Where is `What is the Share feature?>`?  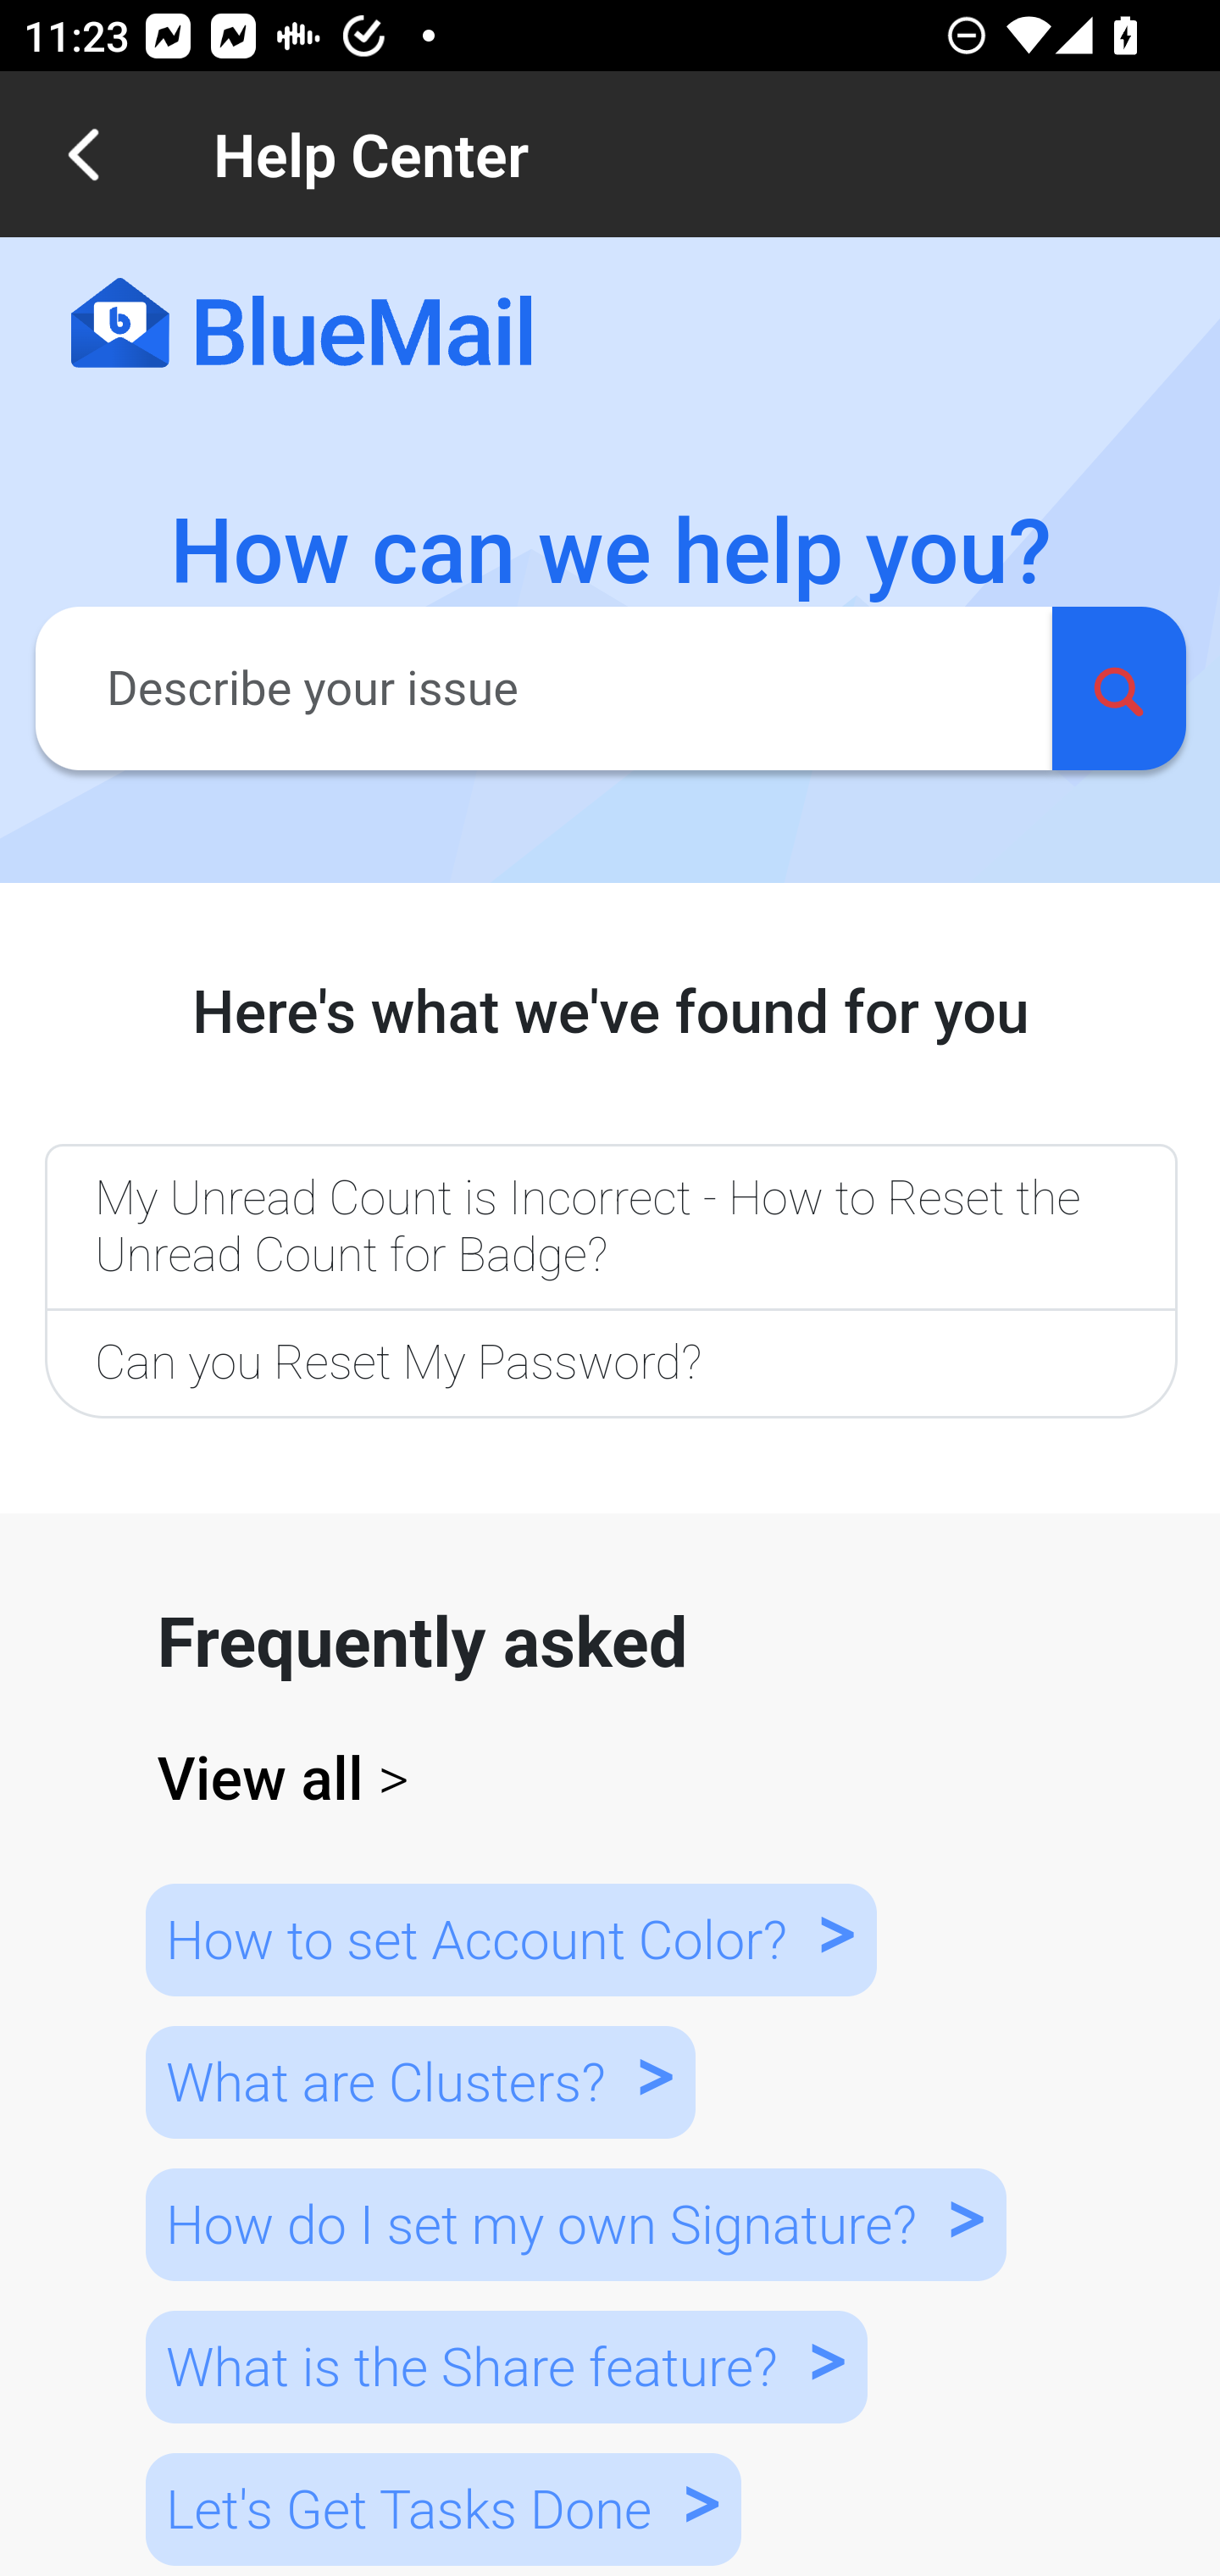 What is the Share feature?> is located at coordinates (505, 2366).